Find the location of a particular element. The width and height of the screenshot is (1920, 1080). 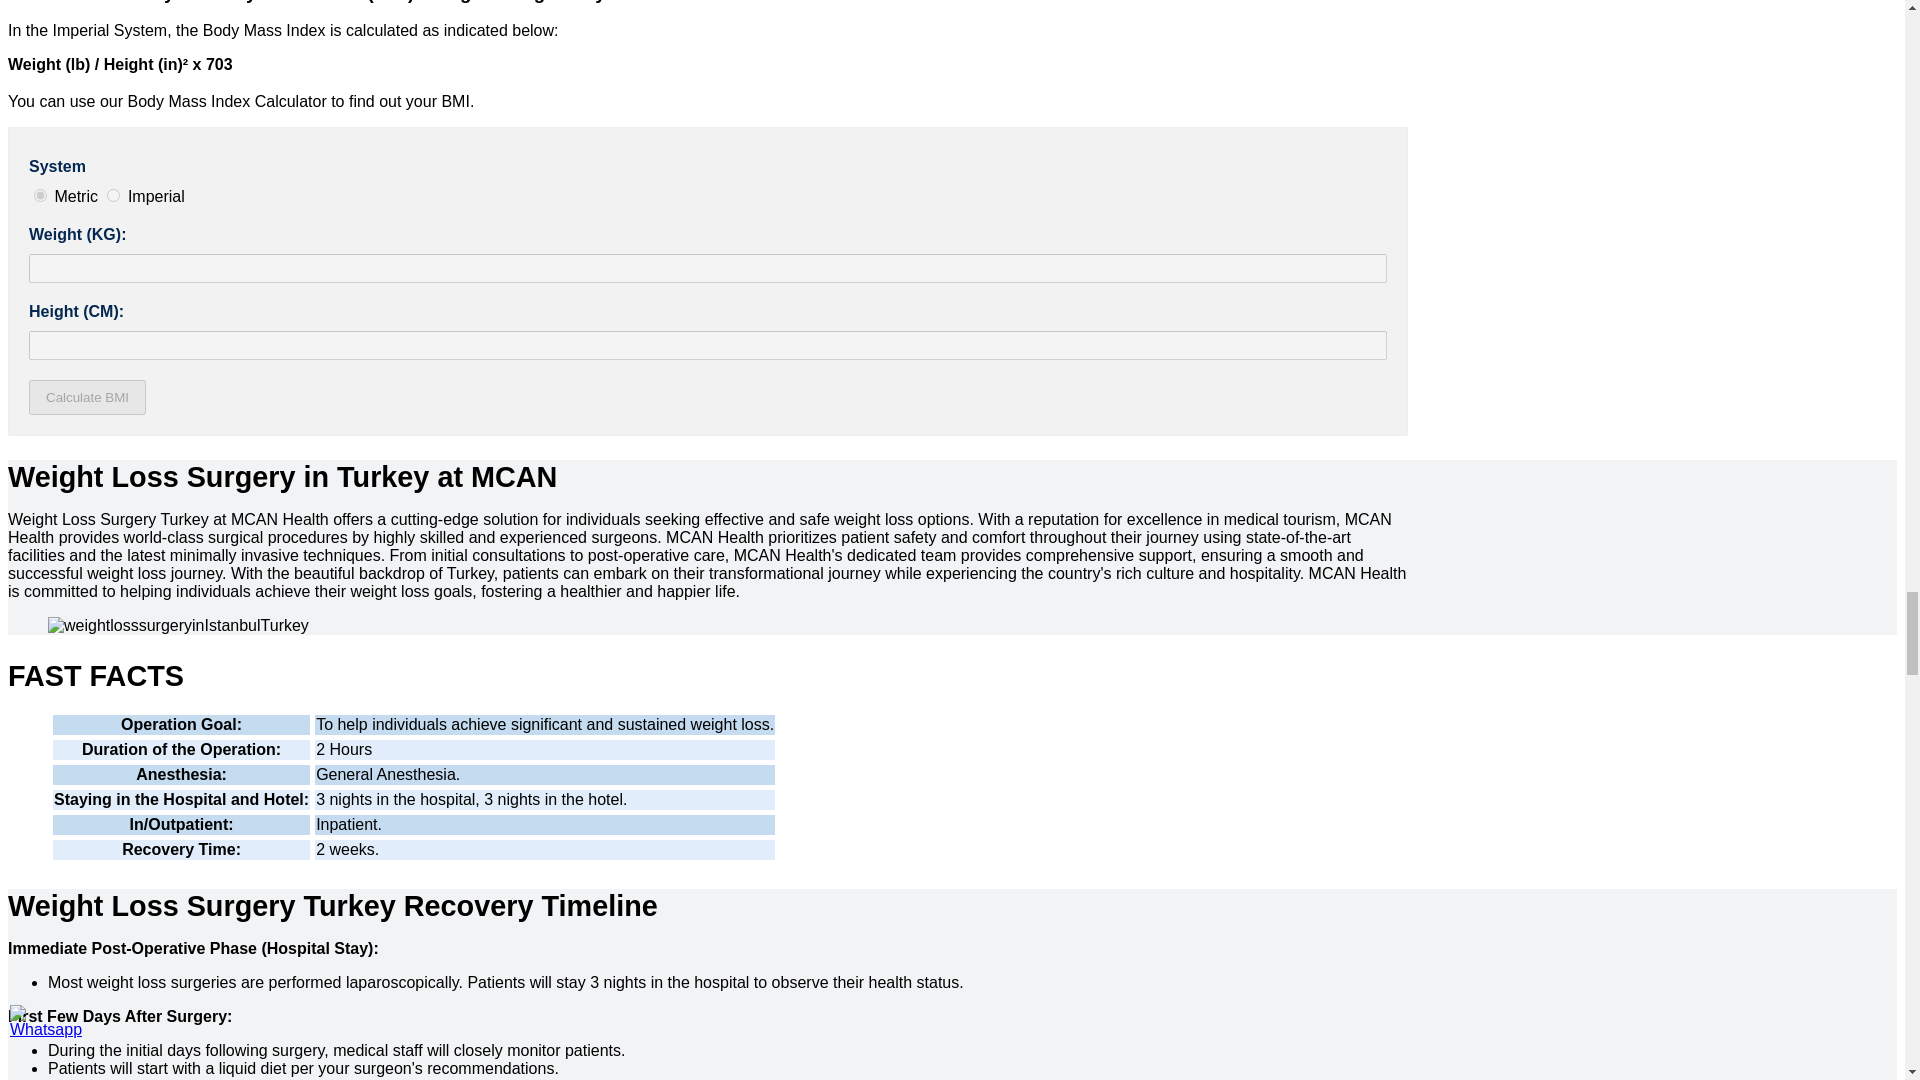

on is located at coordinates (113, 195).